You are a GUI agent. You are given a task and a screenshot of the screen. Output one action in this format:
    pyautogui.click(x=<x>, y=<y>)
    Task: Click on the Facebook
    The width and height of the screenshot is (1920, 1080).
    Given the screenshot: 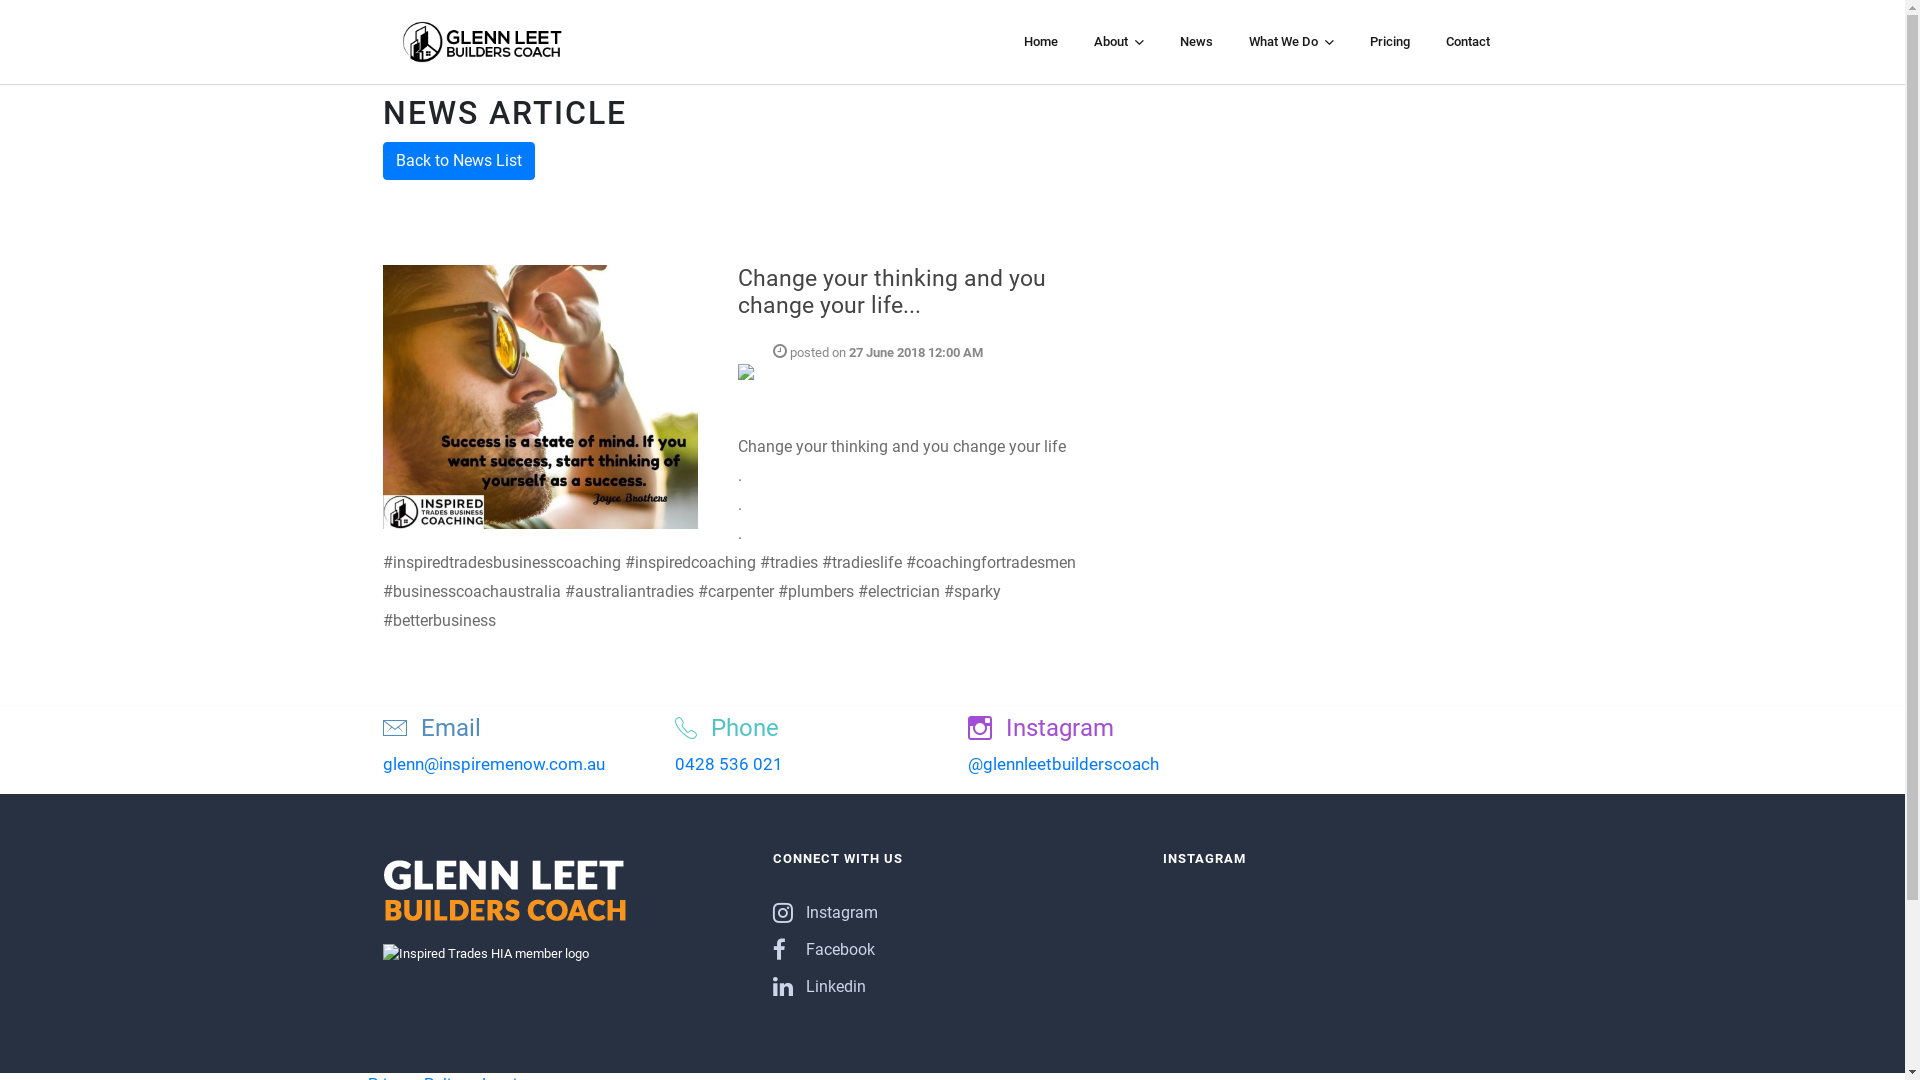 What is the action you would take?
    pyautogui.click(x=823, y=949)
    